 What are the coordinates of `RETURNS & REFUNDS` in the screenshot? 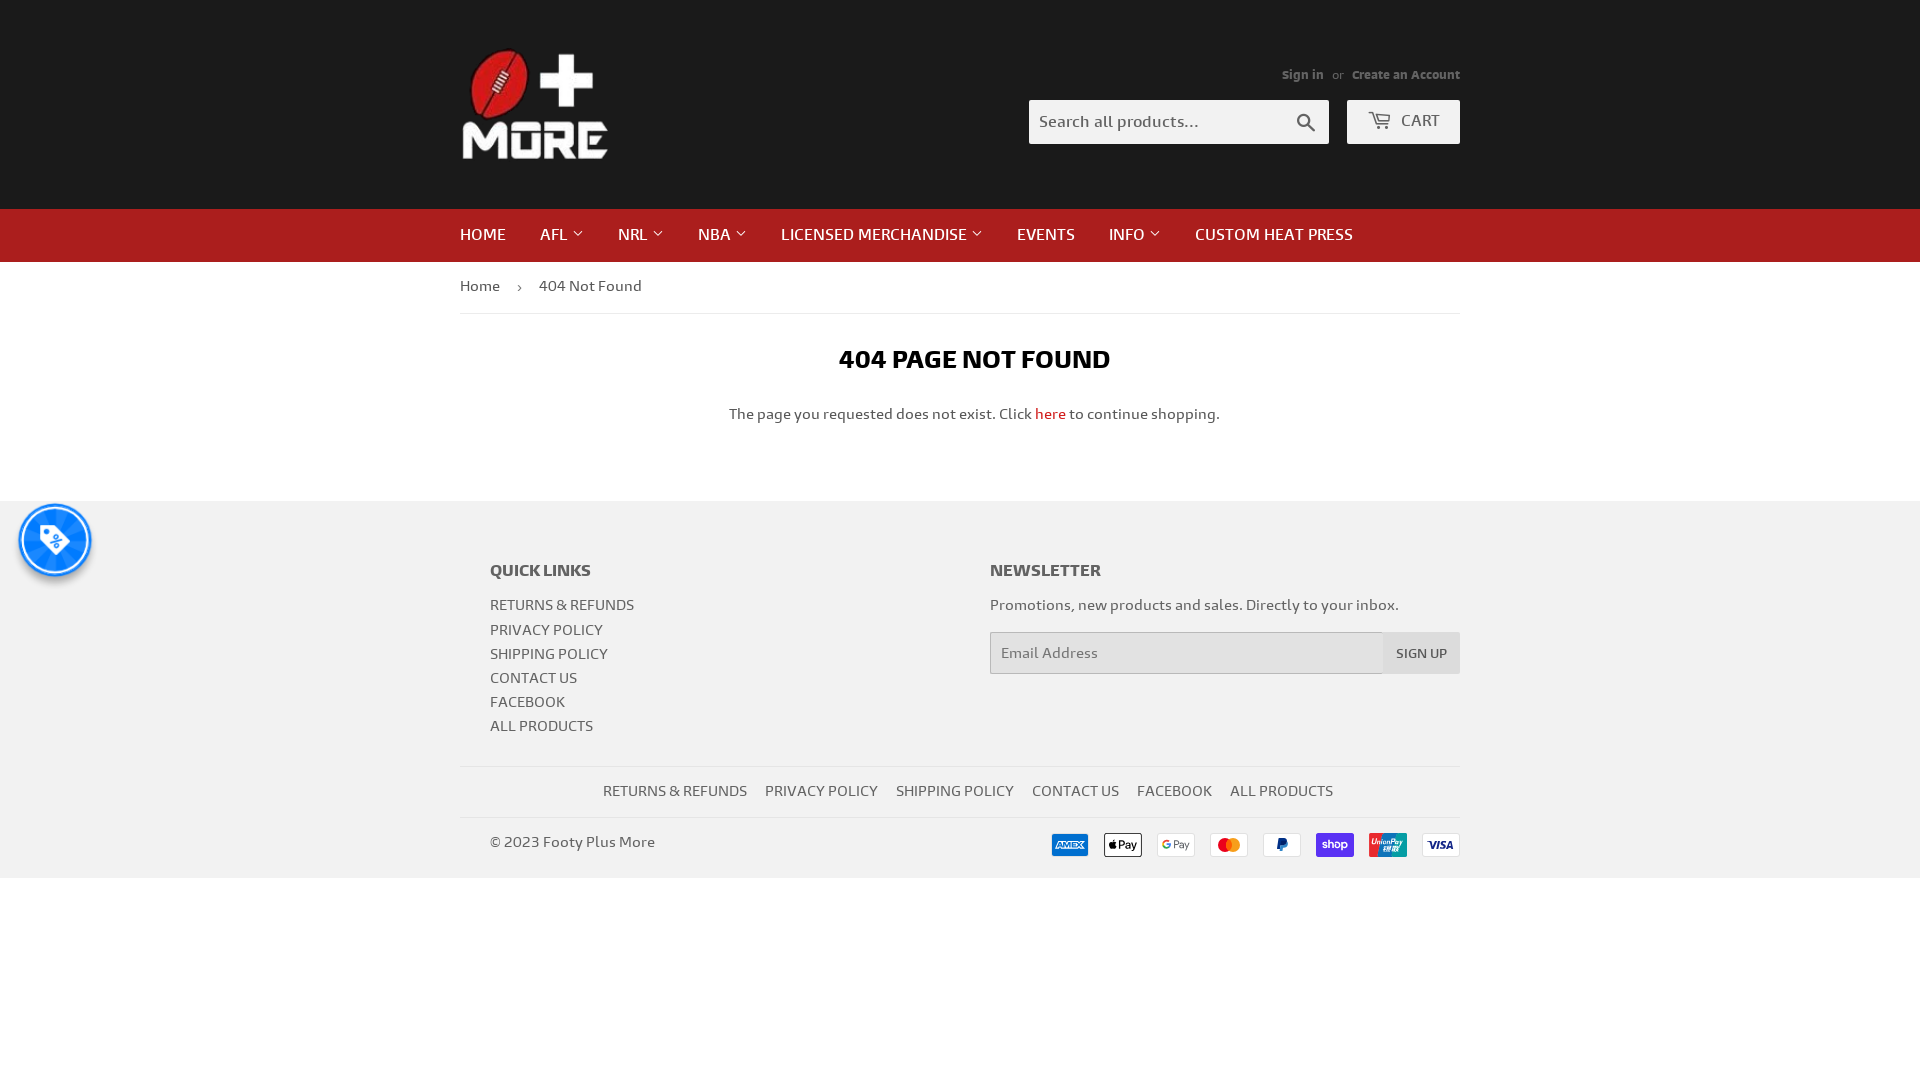 It's located at (674, 792).